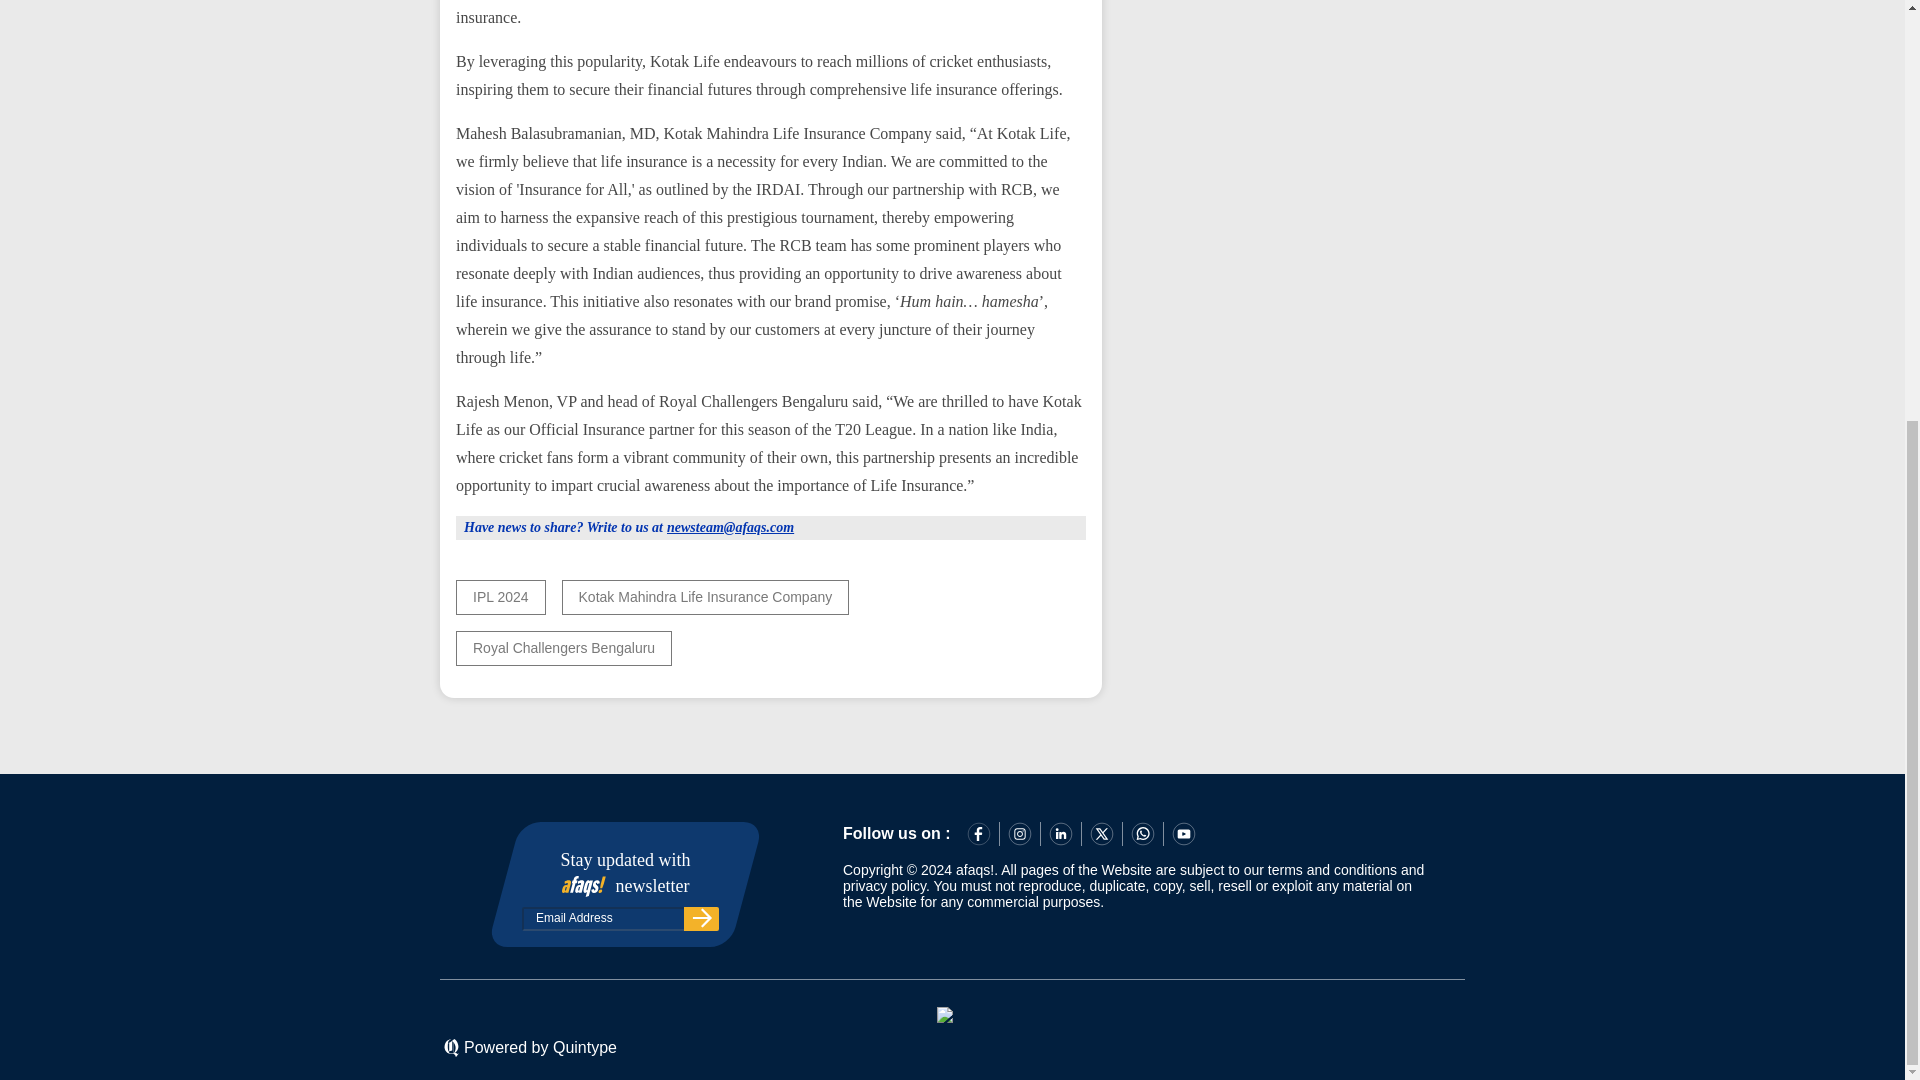 The width and height of the screenshot is (1920, 1080). Describe the element at coordinates (564, 648) in the screenshot. I see `Royal Challengers Bengaluru` at that location.